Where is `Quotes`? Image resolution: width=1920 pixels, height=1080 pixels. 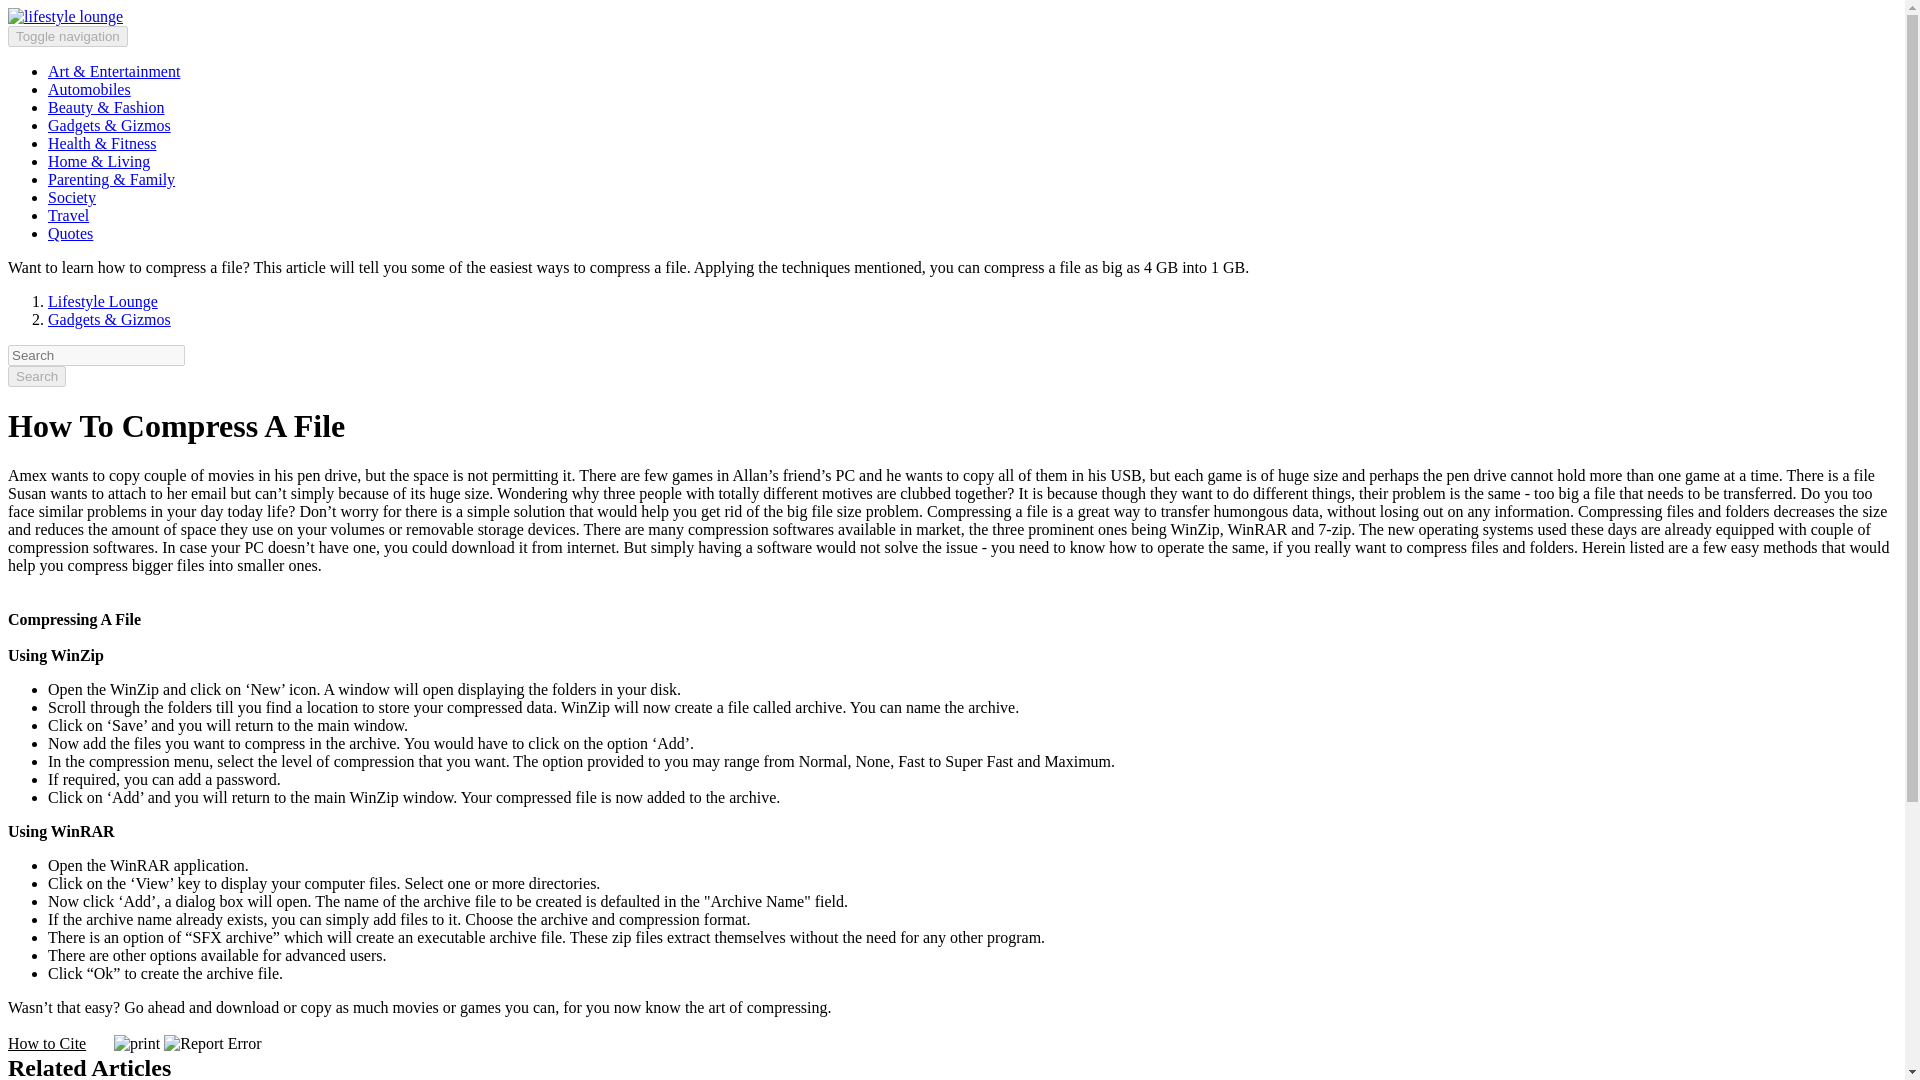 Quotes is located at coordinates (70, 232).